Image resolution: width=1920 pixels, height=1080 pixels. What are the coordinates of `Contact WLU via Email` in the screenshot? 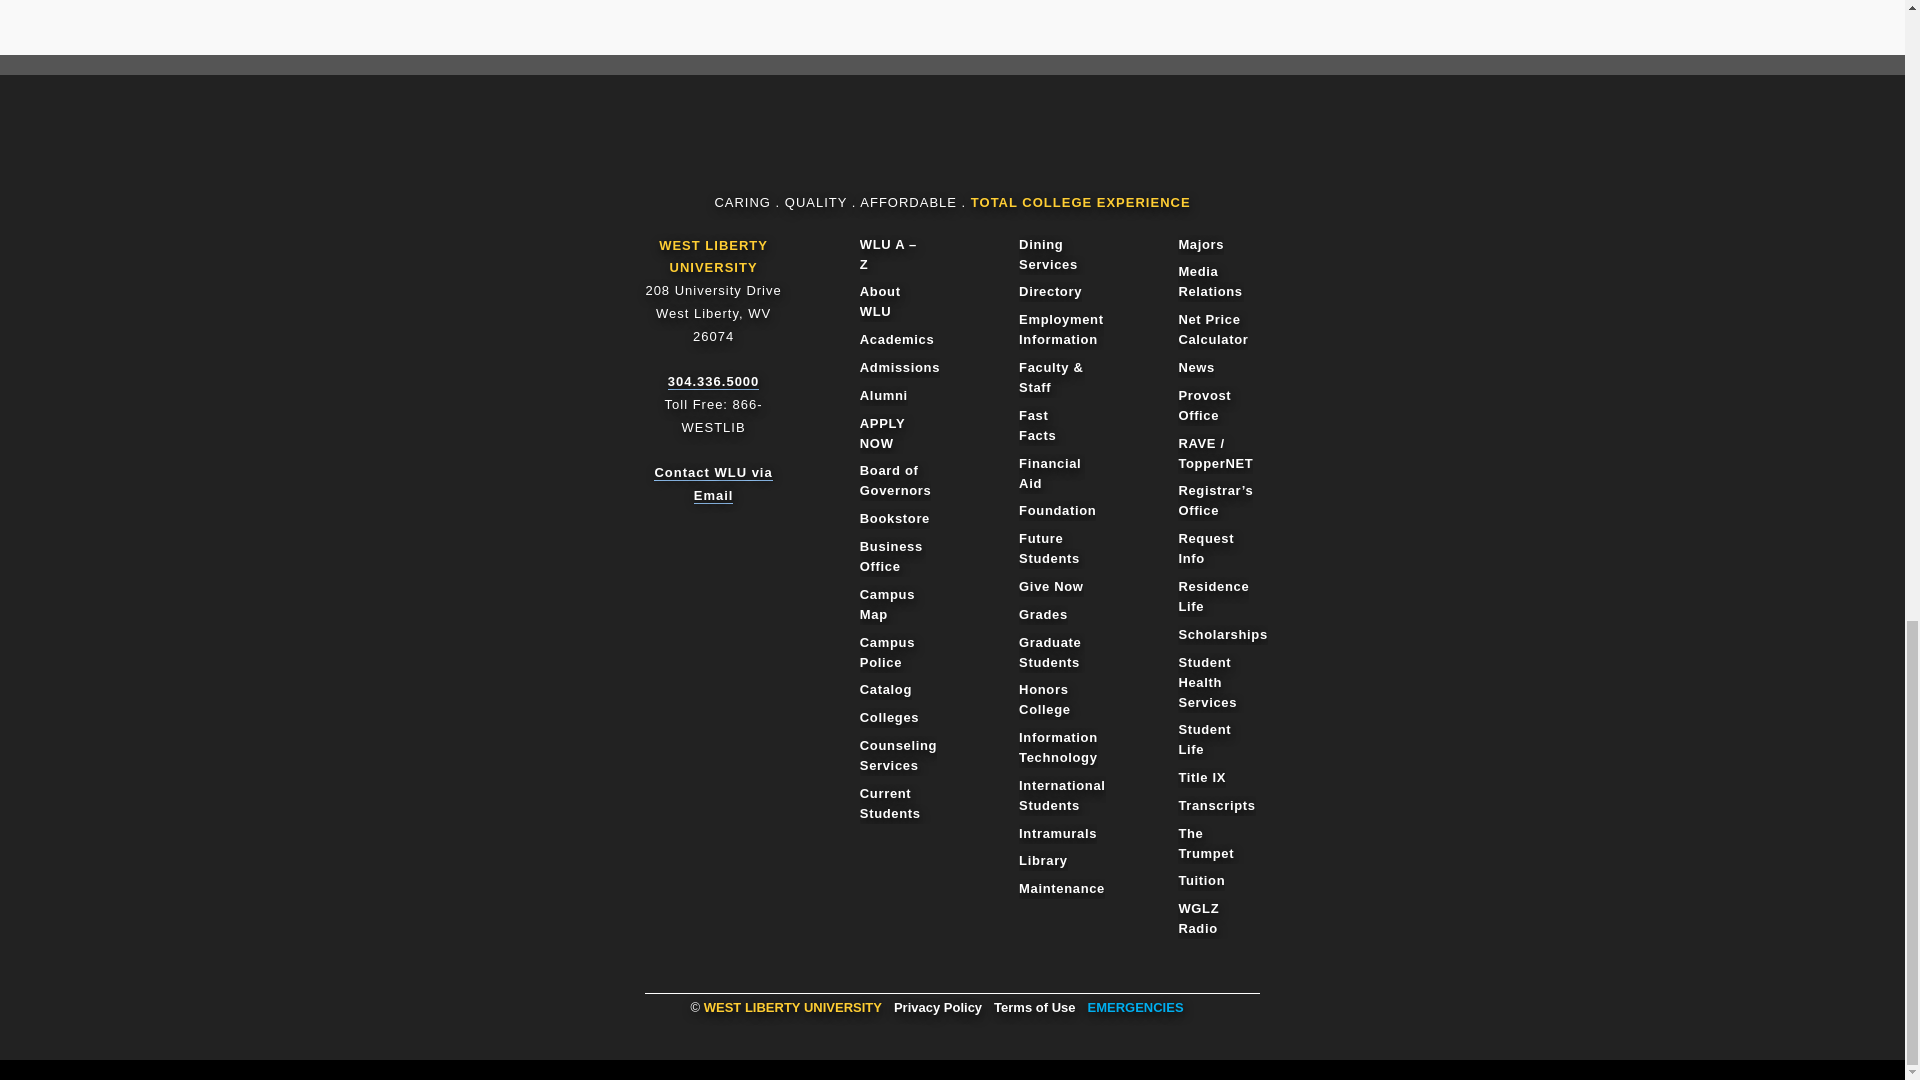 It's located at (712, 484).